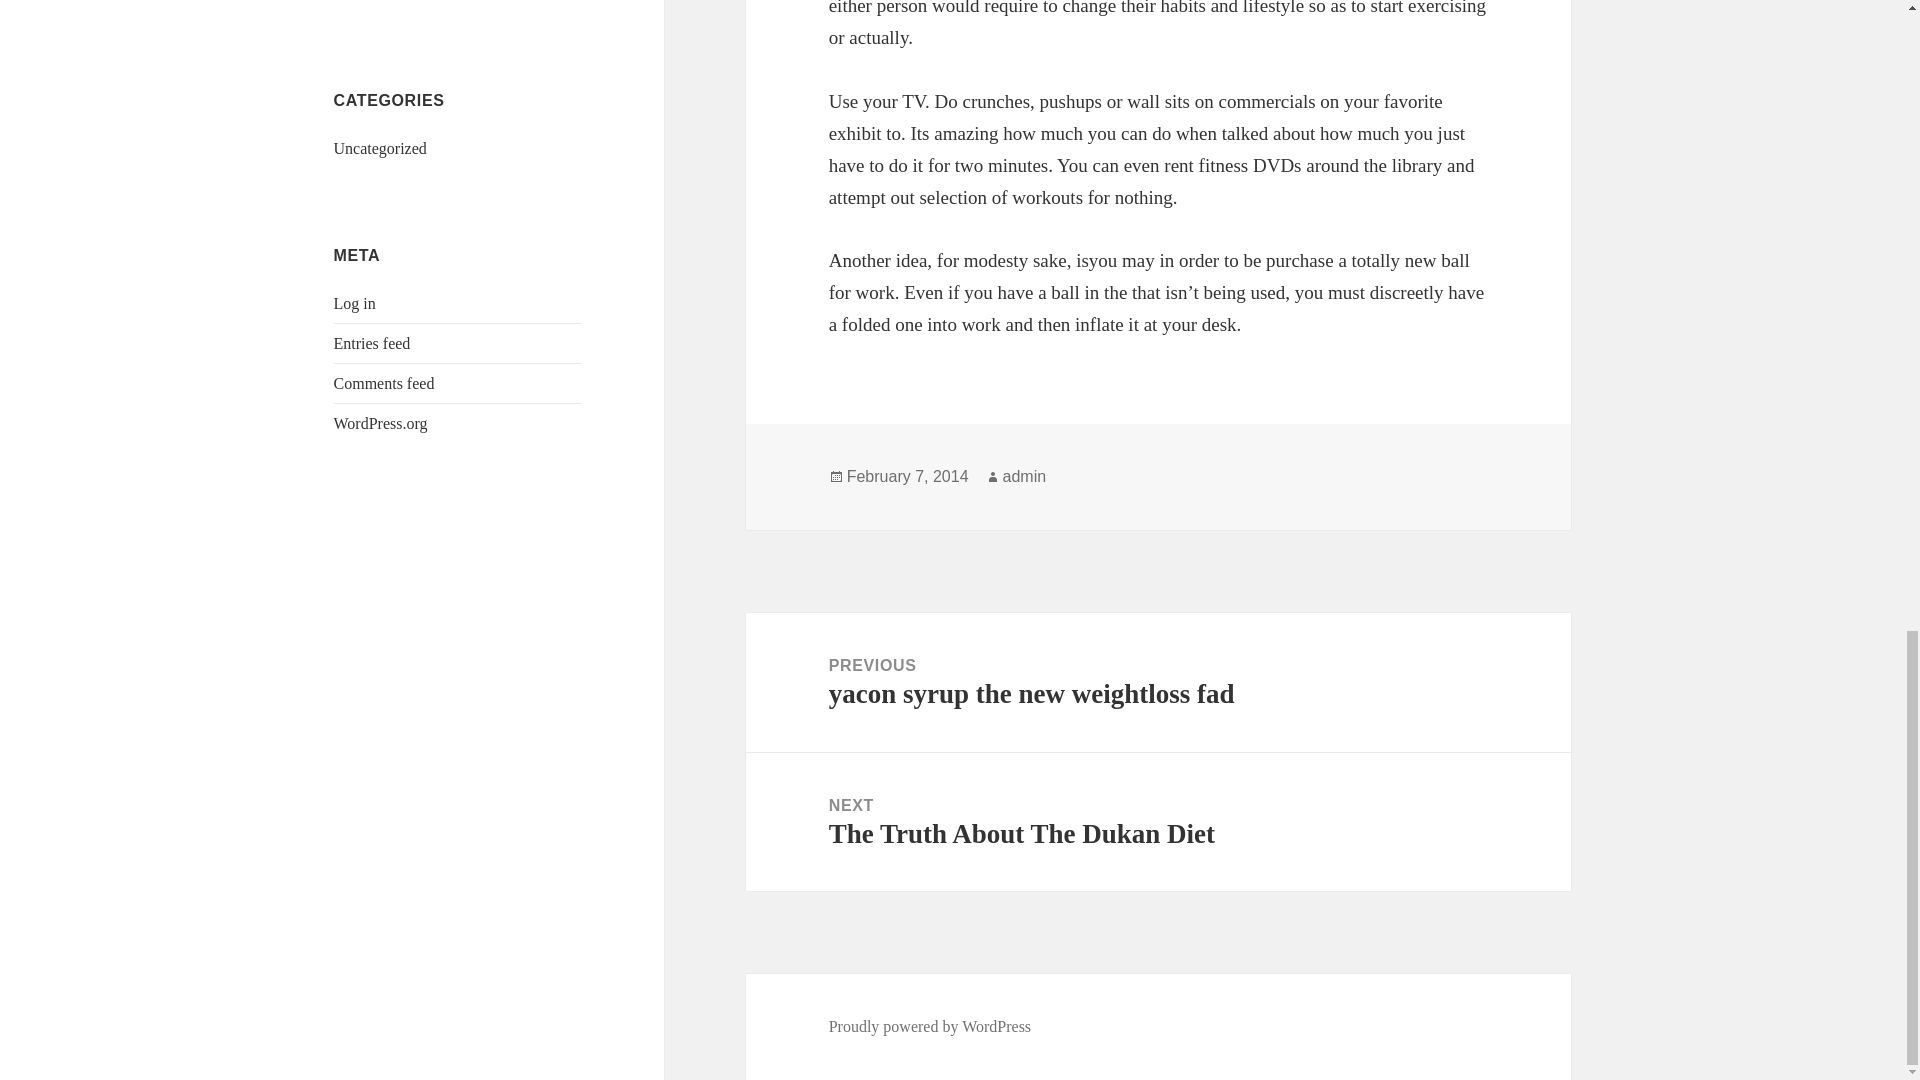  I want to click on February 7, 2014, so click(908, 476).